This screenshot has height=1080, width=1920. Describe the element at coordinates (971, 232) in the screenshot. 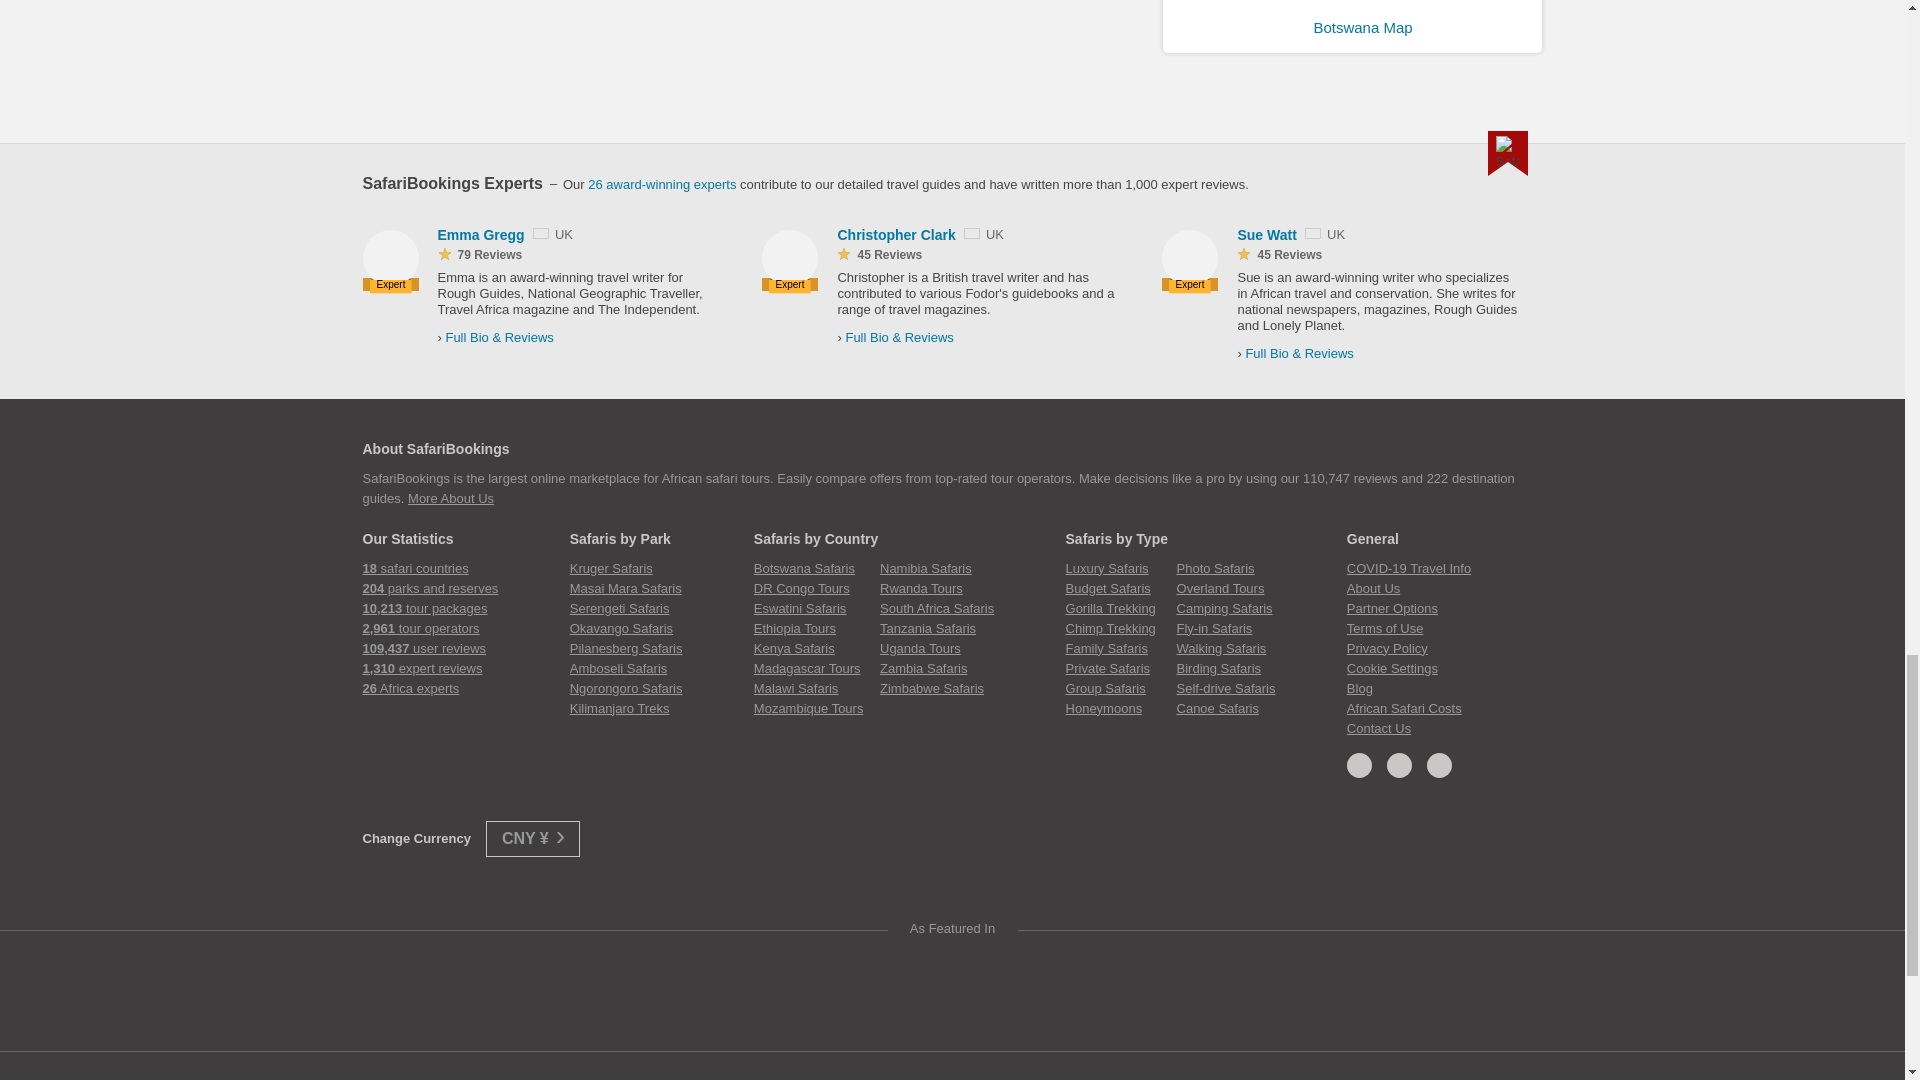

I see `United Kingdom` at that location.